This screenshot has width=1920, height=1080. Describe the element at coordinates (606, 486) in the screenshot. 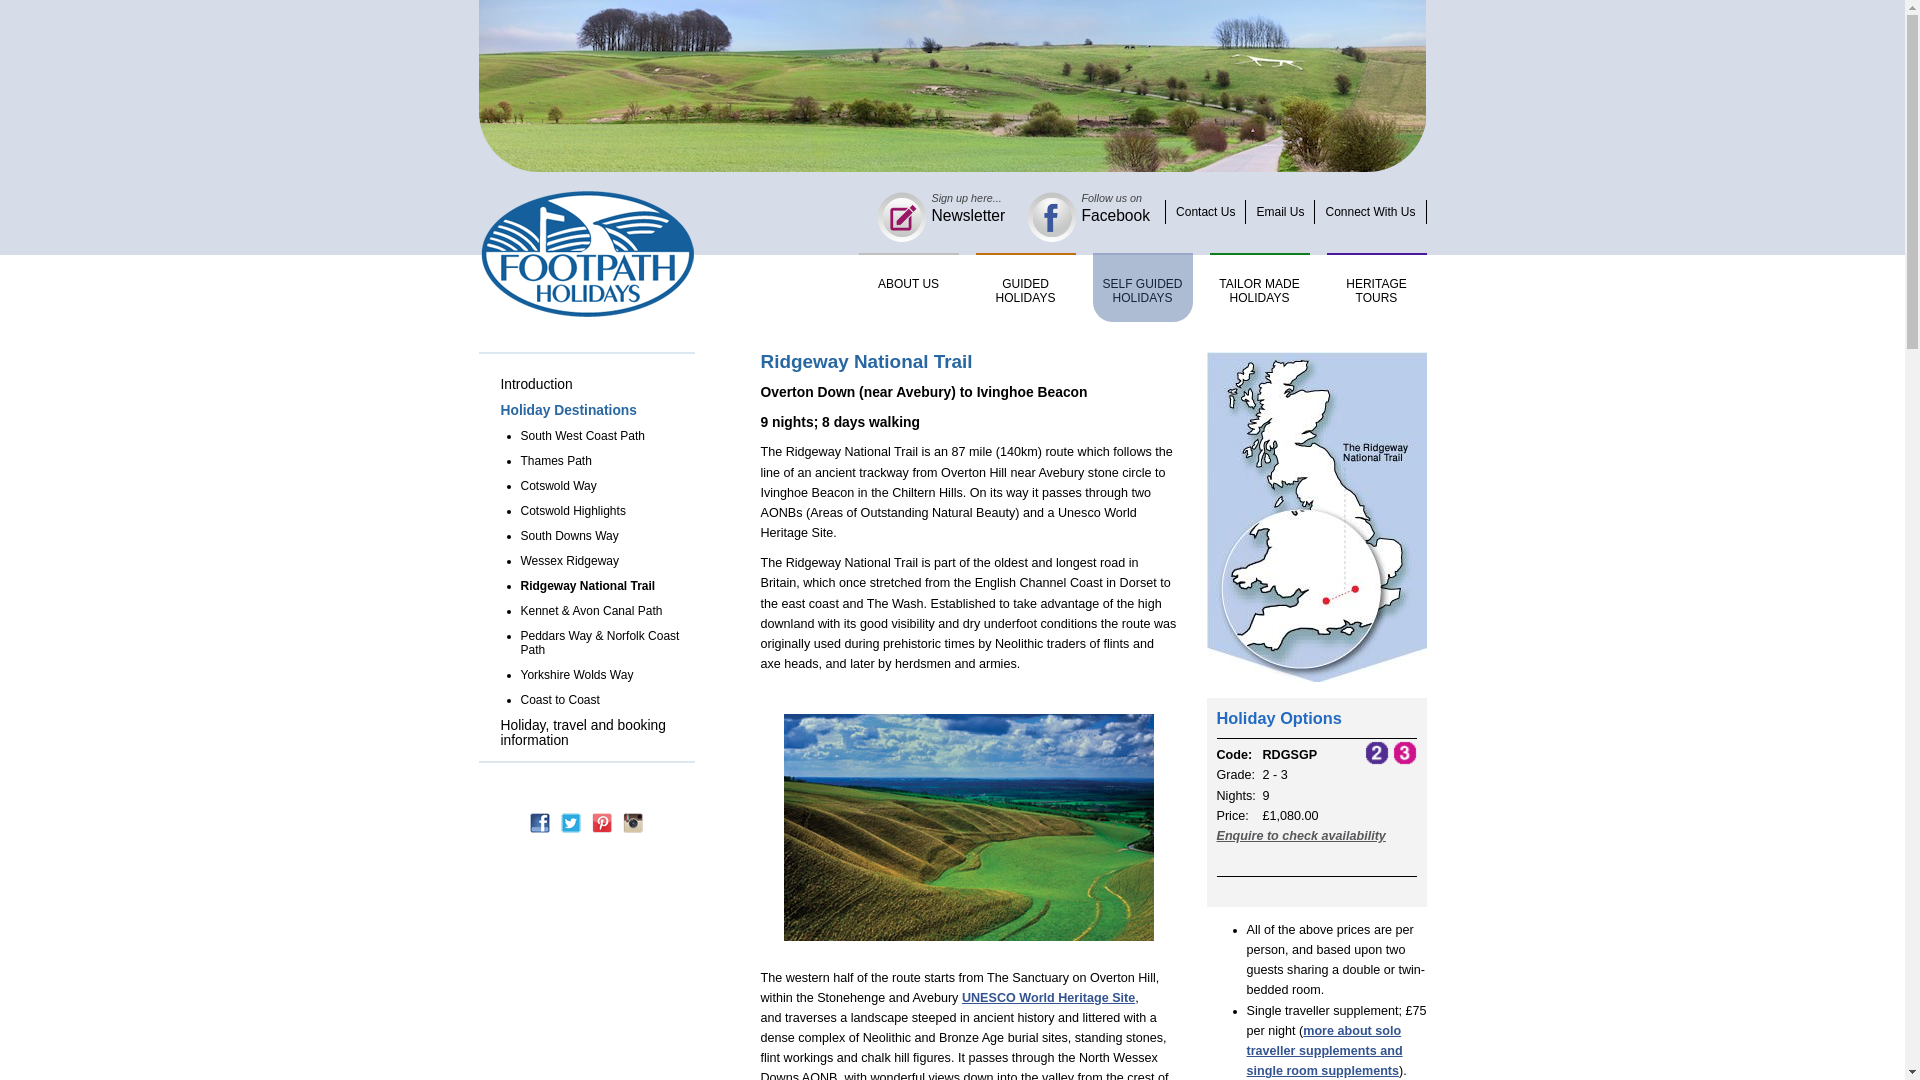

I see `Cotswold Way` at that location.